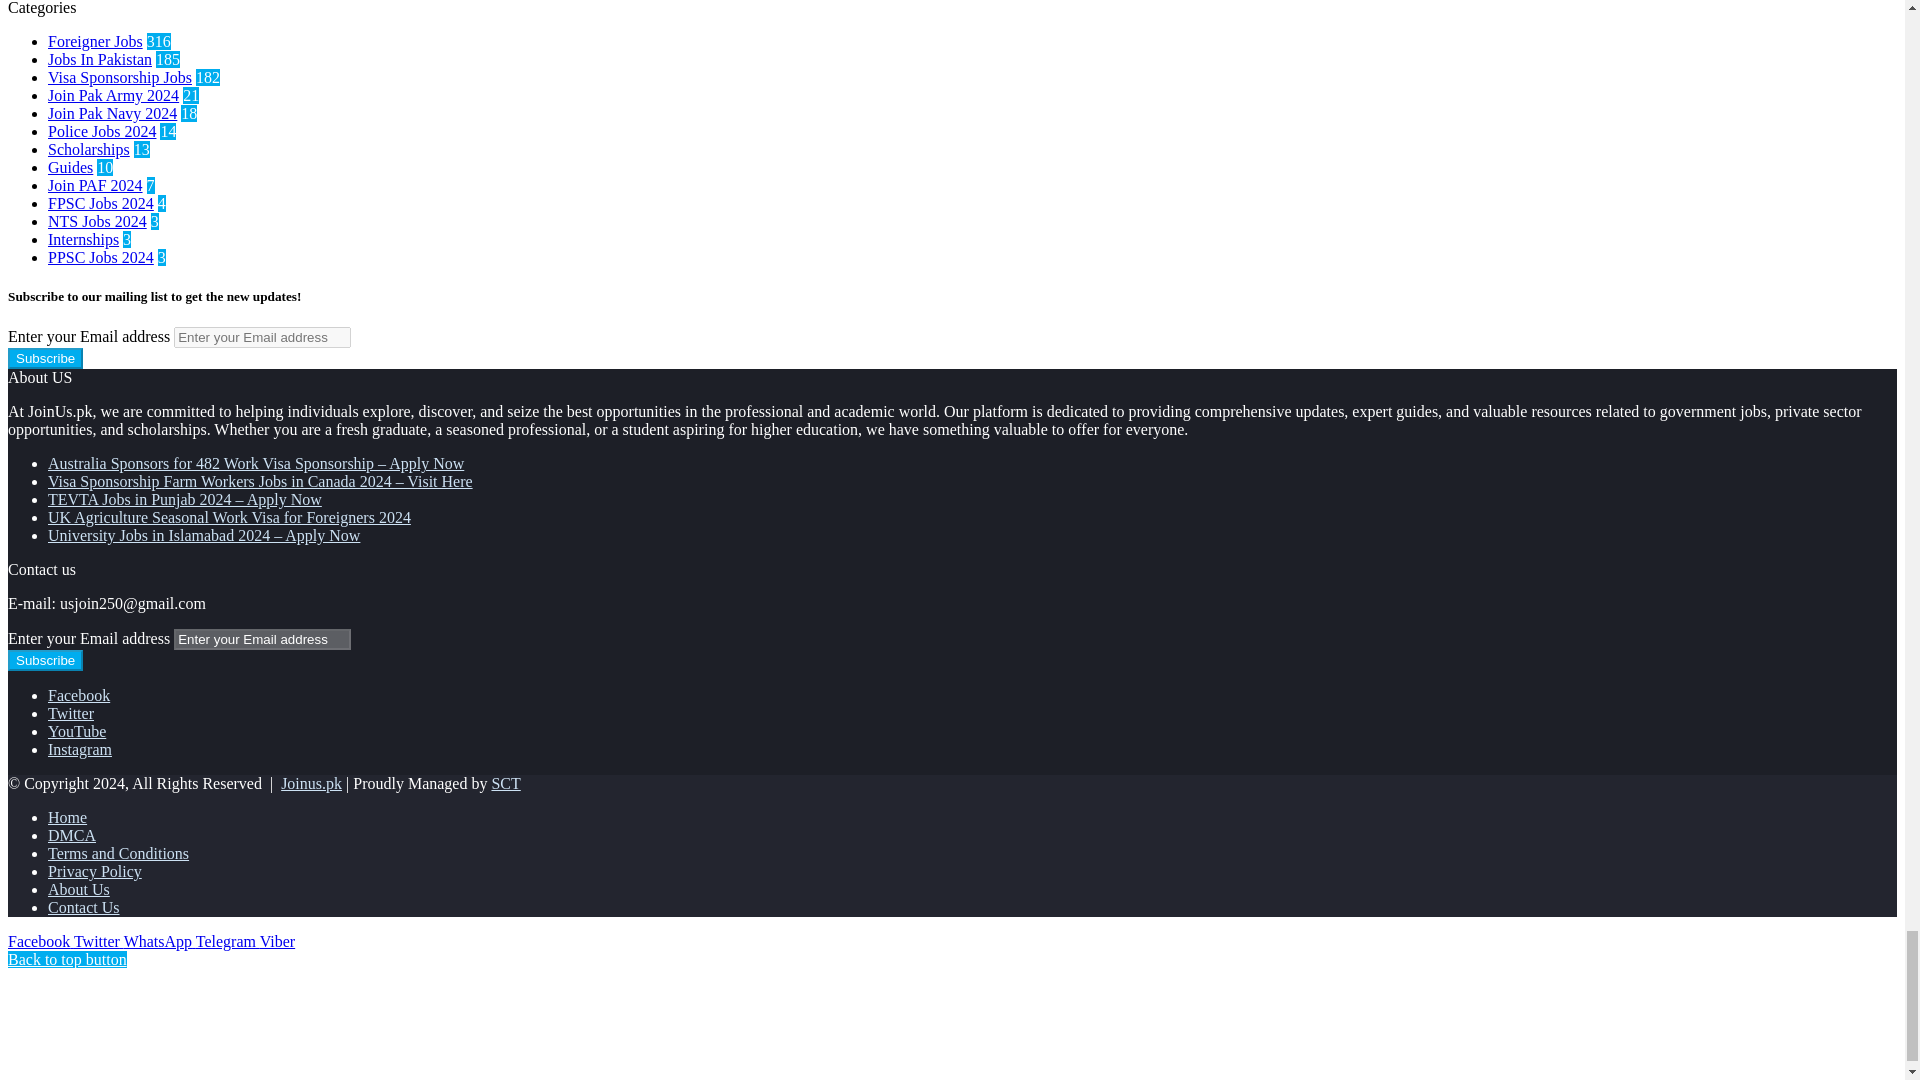 This screenshot has width=1920, height=1080. Describe the element at coordinates (99, 942) in the screenshot. I see `Twitter` at that location.